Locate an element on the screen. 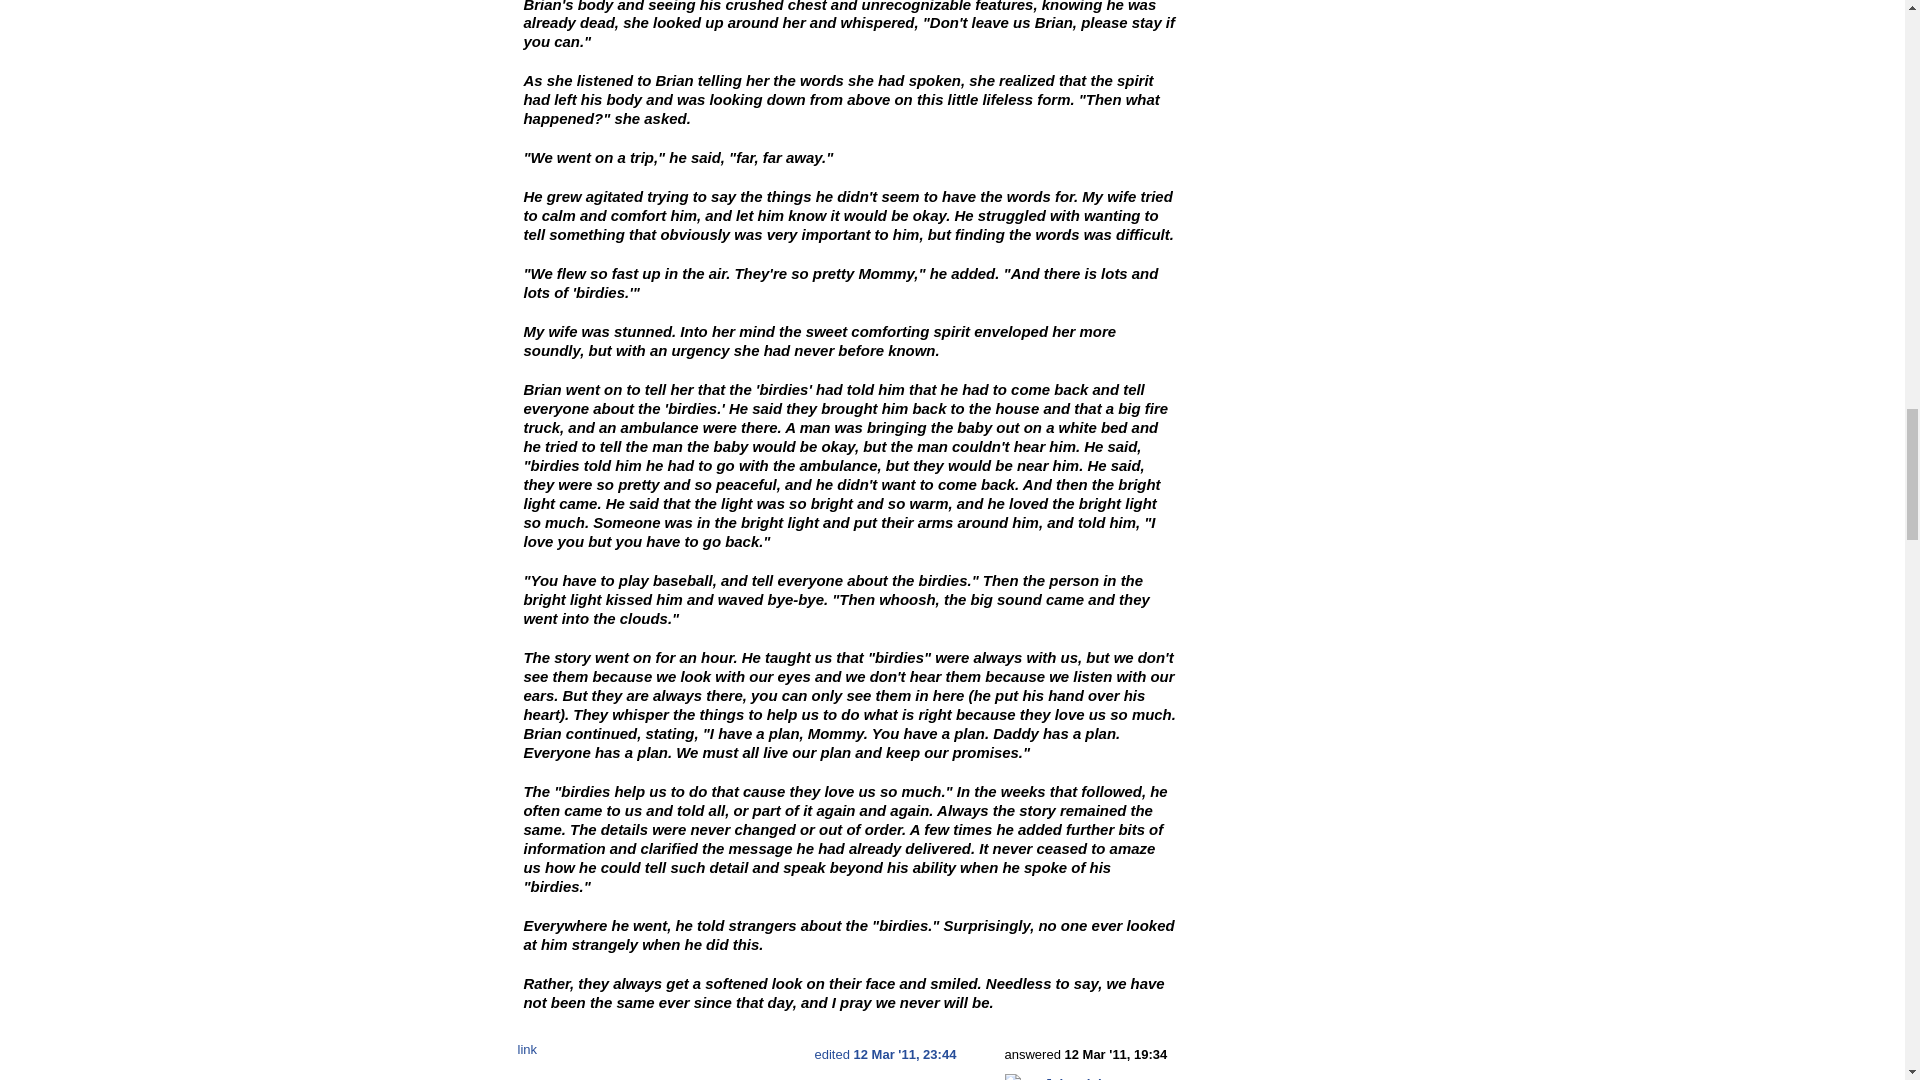 This screenshot has width=1920, height=1080. permanent link to this answer is located at coordinates (528, 1050).